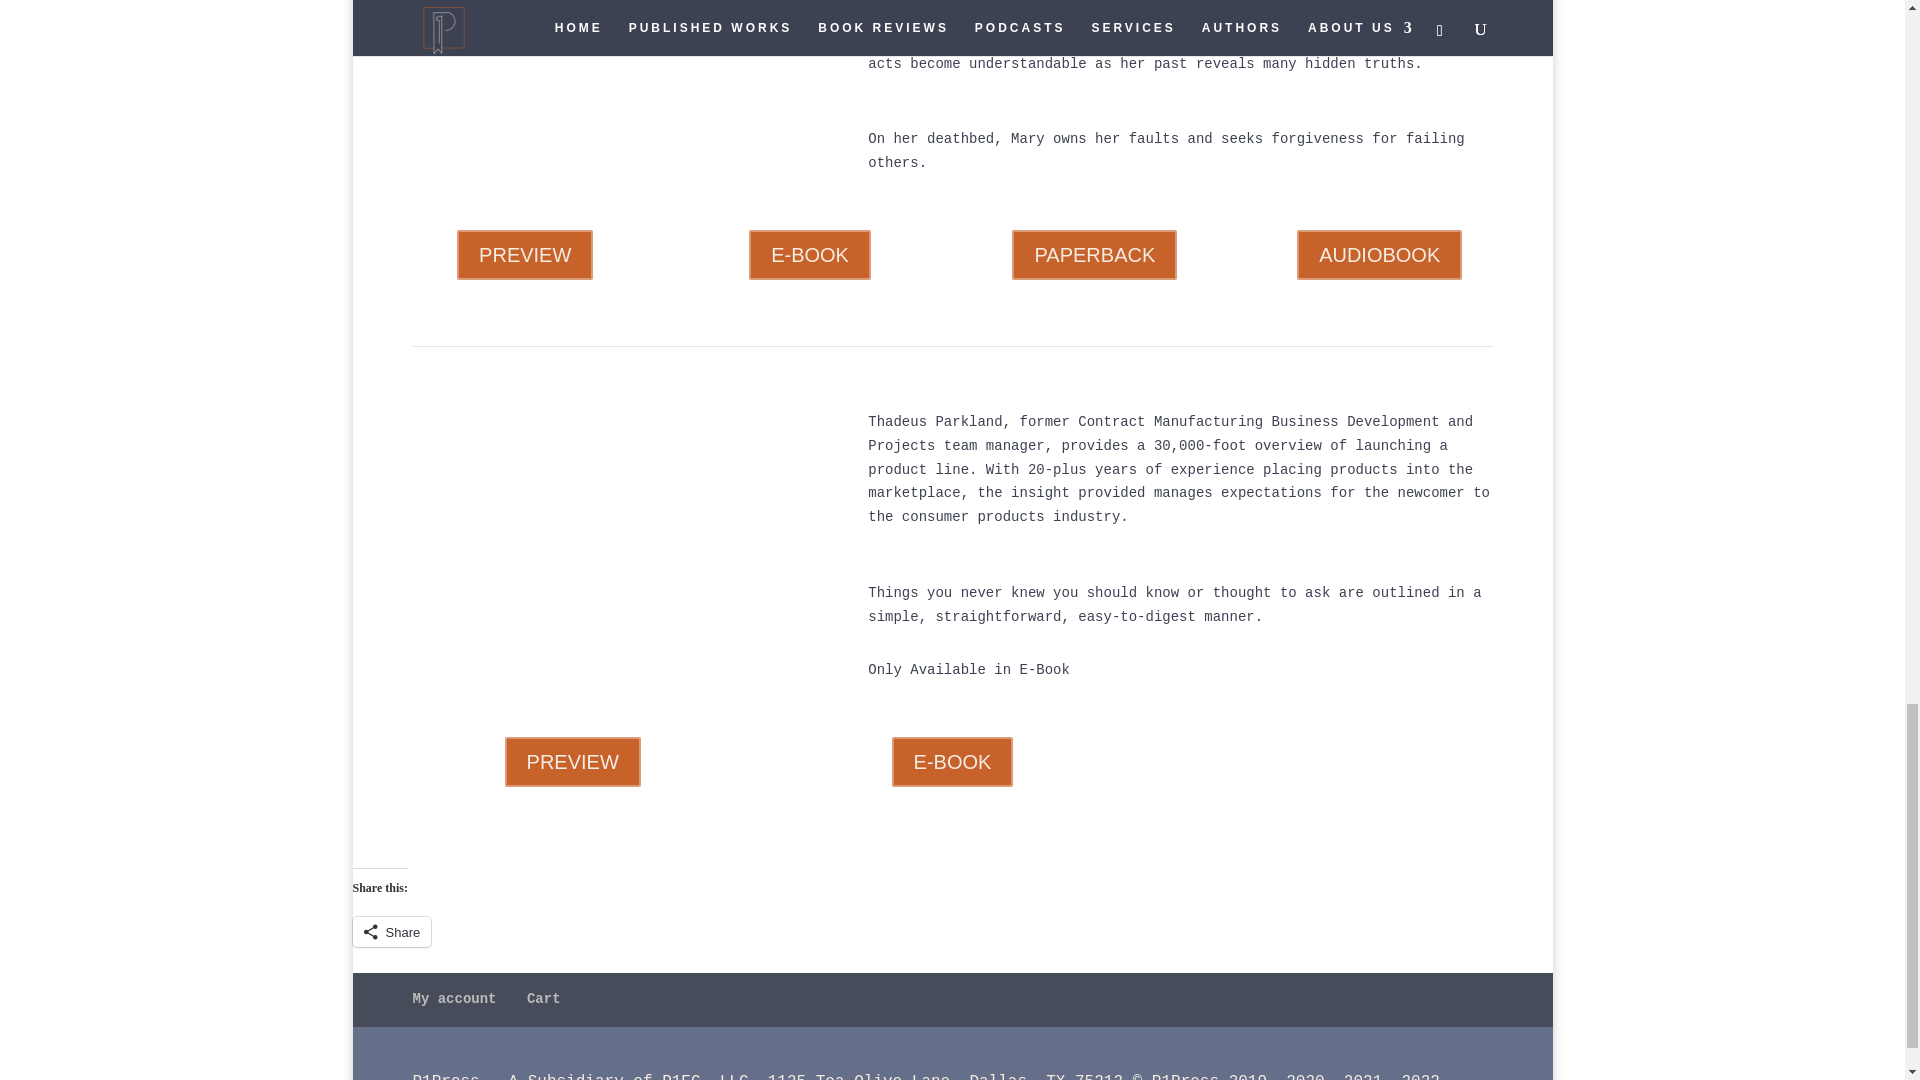 The width and height of the screenshot is (1920, 1080). What do you see at coordinates (1094, 254) in the screenshot?
I see `PAPERBACK` at bounding box center [1094, 254].